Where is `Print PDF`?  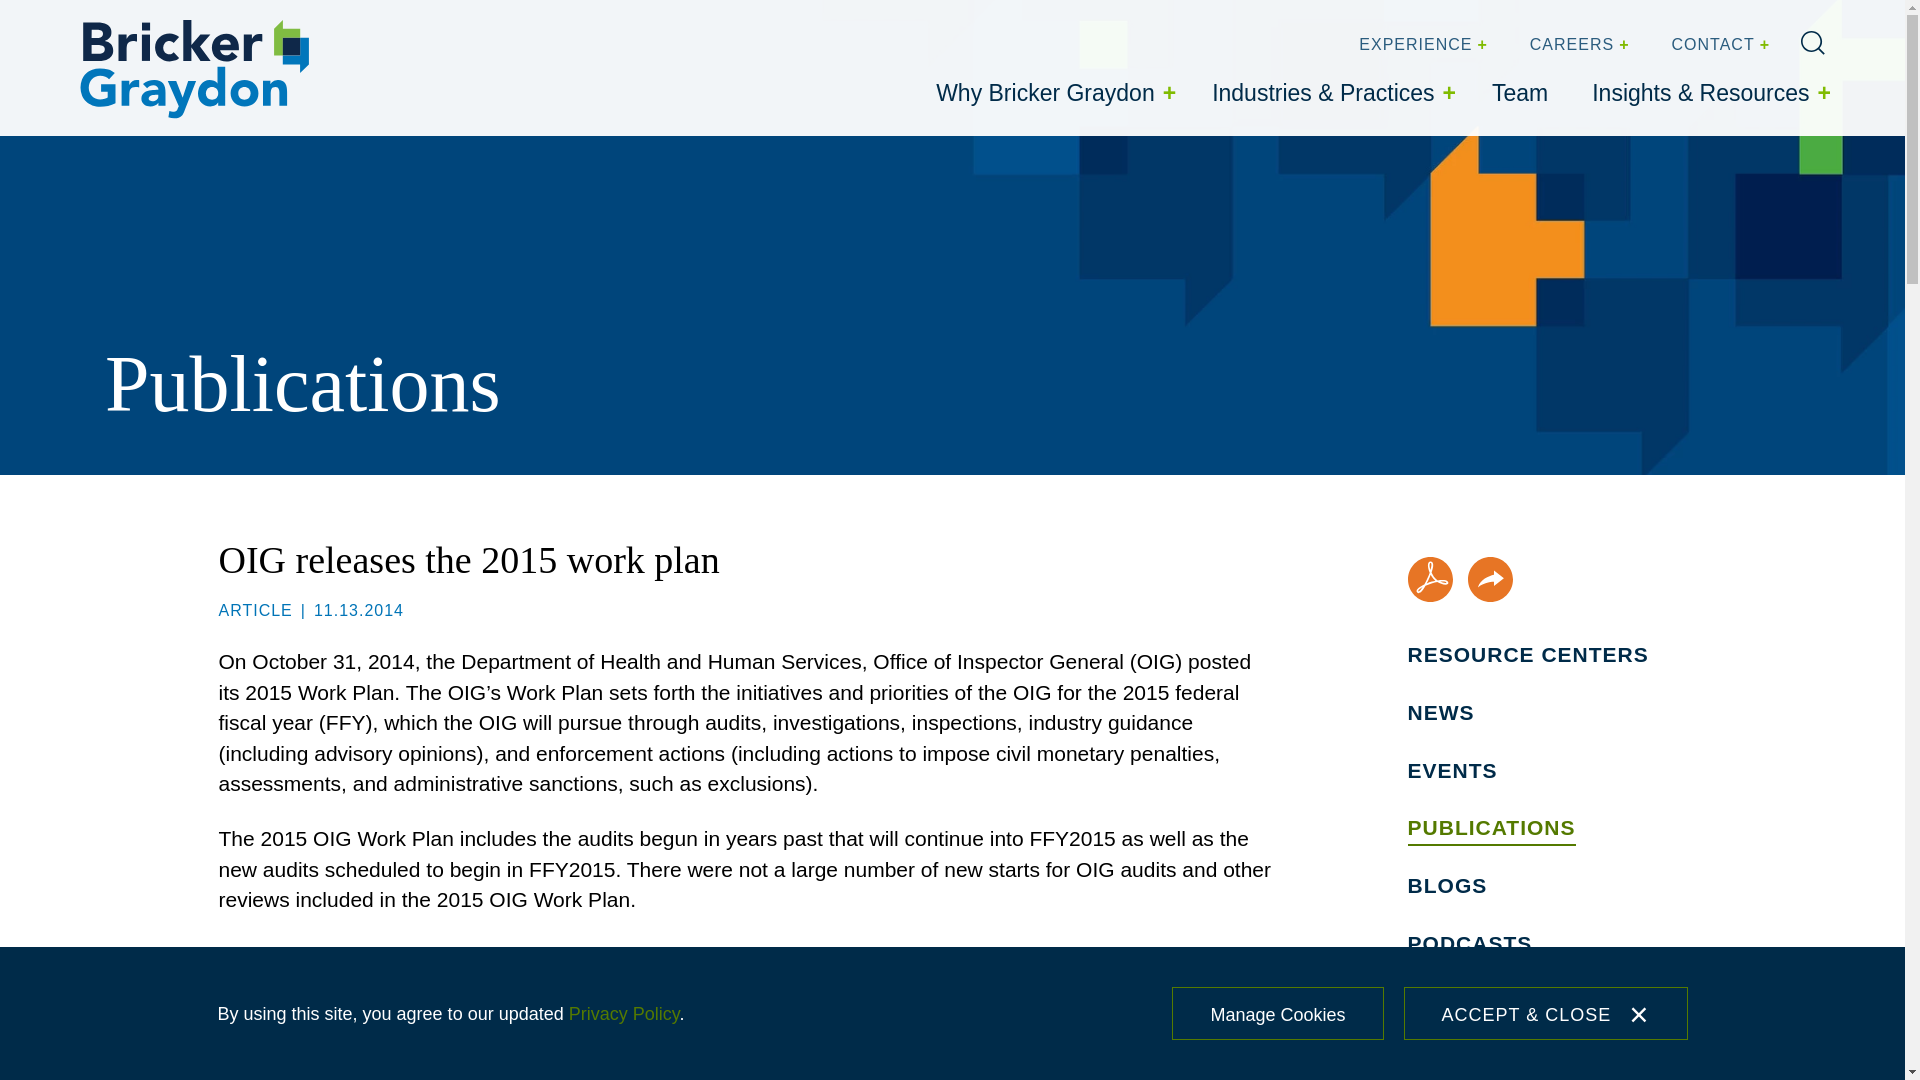
Print PDF is located at coordinates (1430, 579).